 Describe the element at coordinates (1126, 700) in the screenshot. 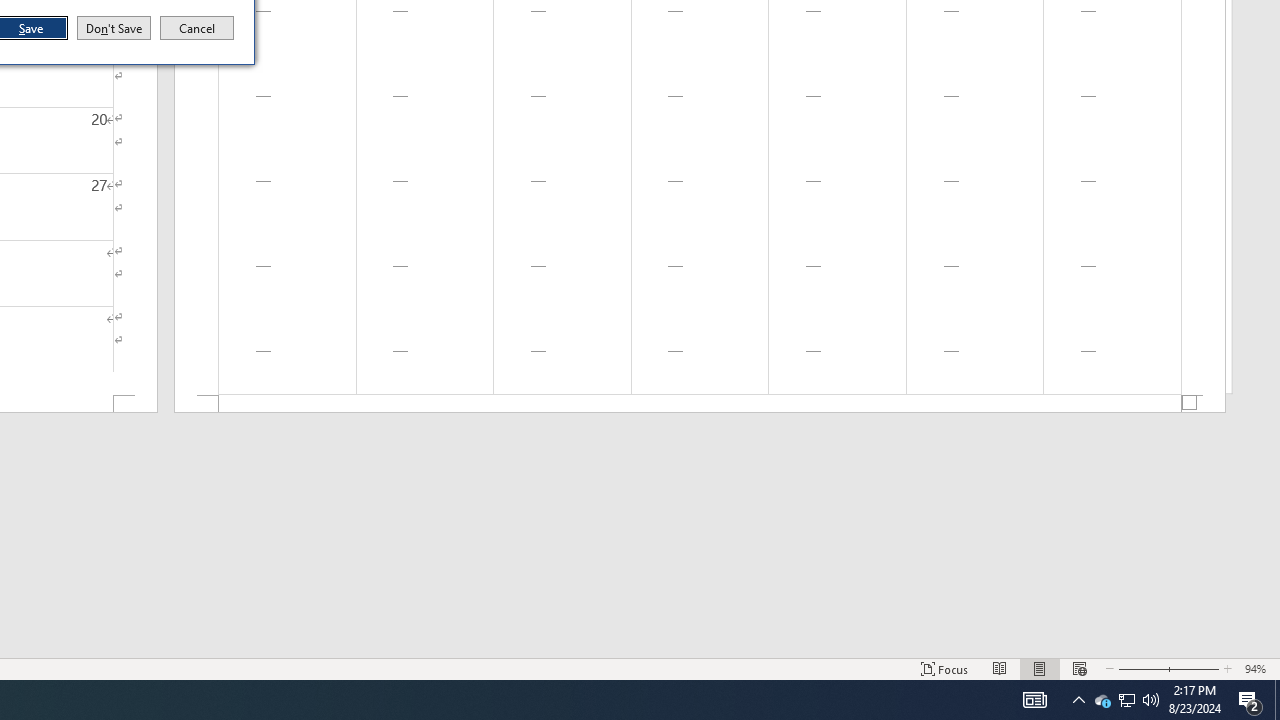

I see `Focus ` at that location.